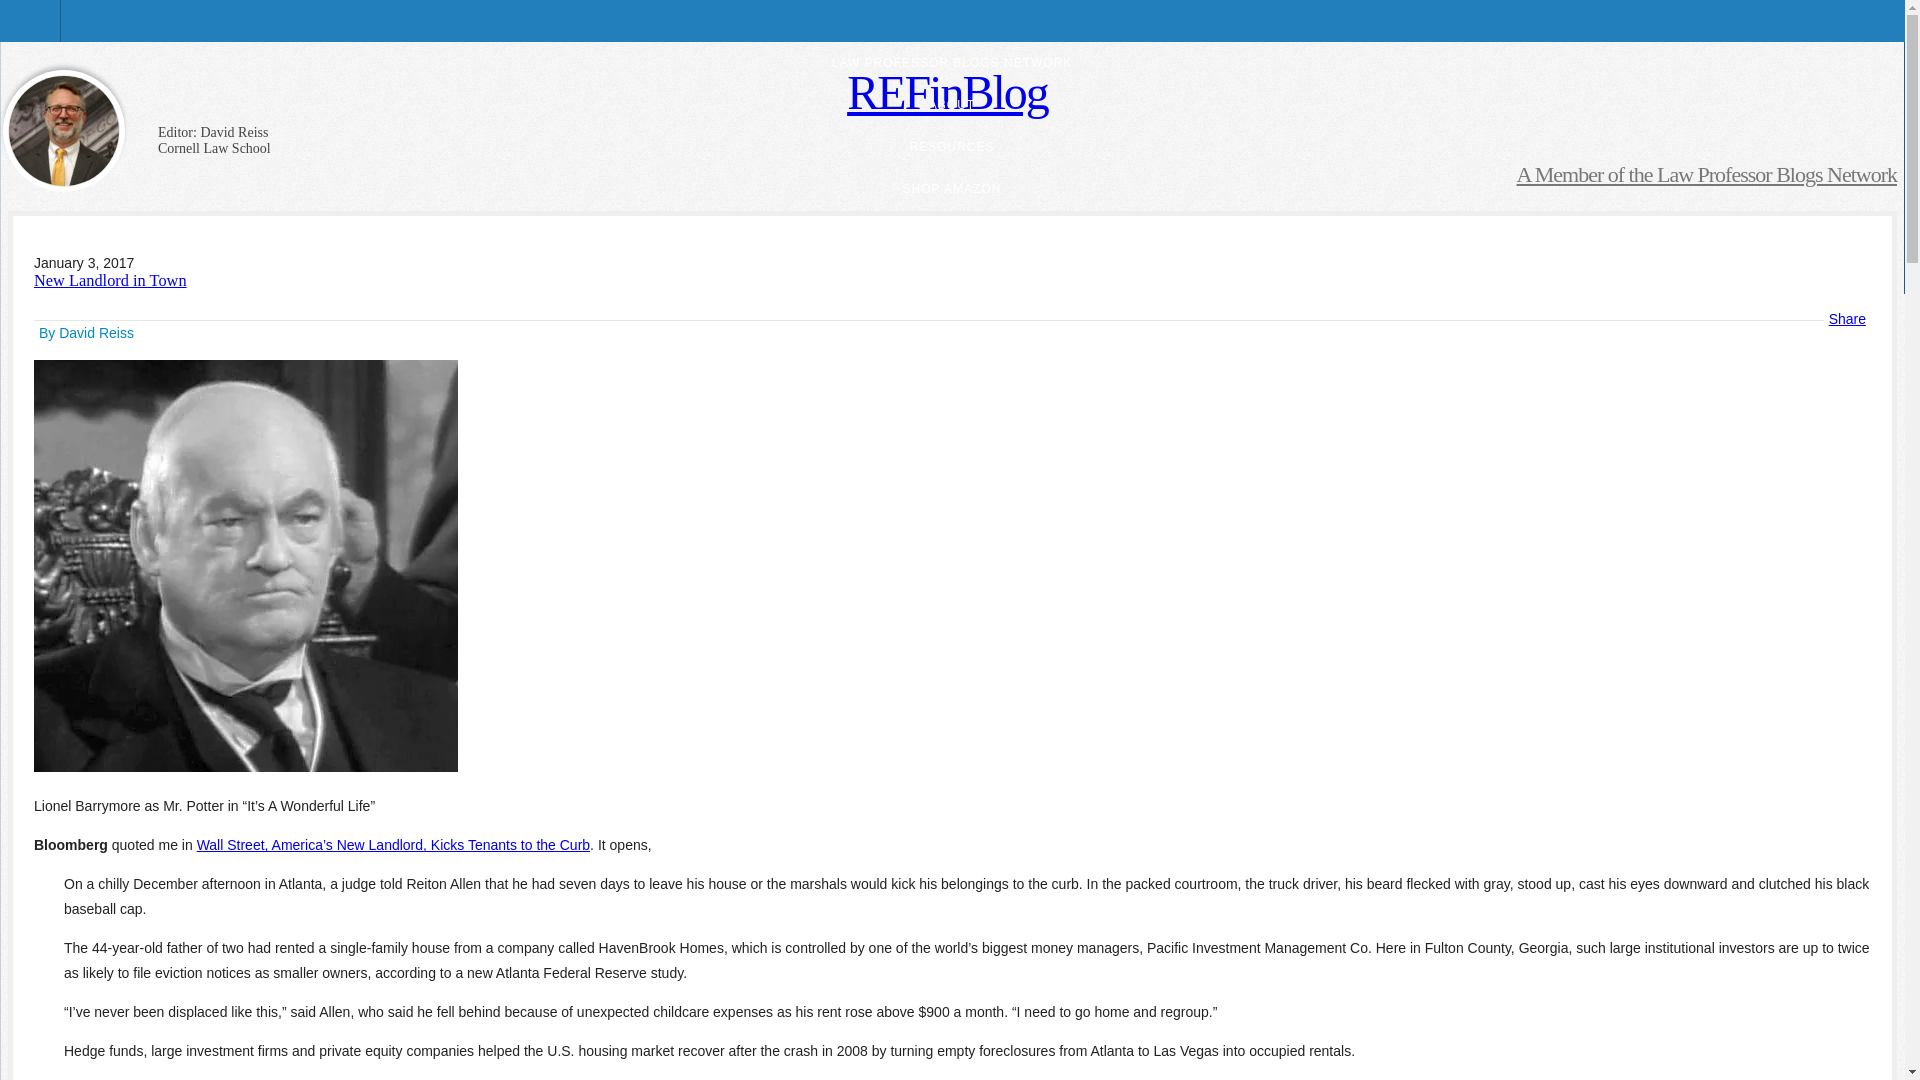 This screenshot has width=1920, height=1080. I want to click on About, so click(148, 134).